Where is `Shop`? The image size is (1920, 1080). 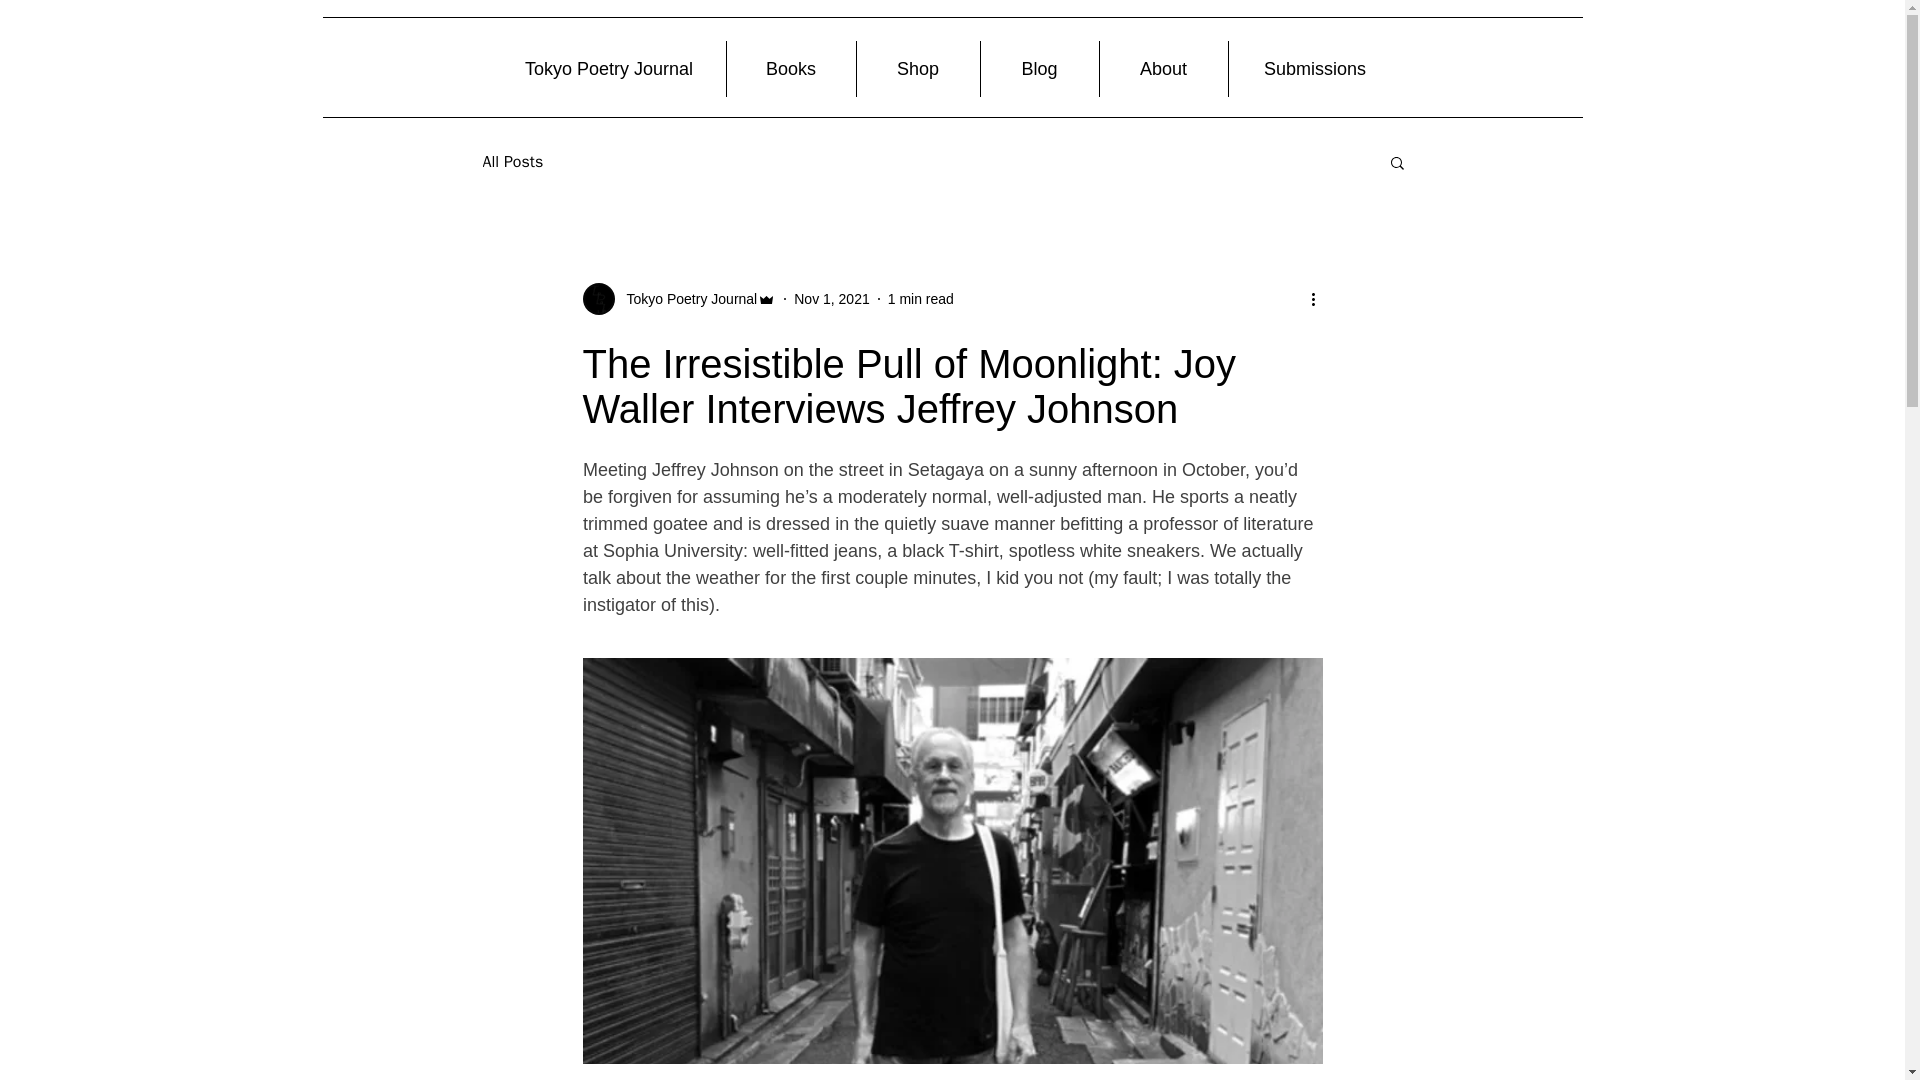
Shop is located at coordinates (918, 69).